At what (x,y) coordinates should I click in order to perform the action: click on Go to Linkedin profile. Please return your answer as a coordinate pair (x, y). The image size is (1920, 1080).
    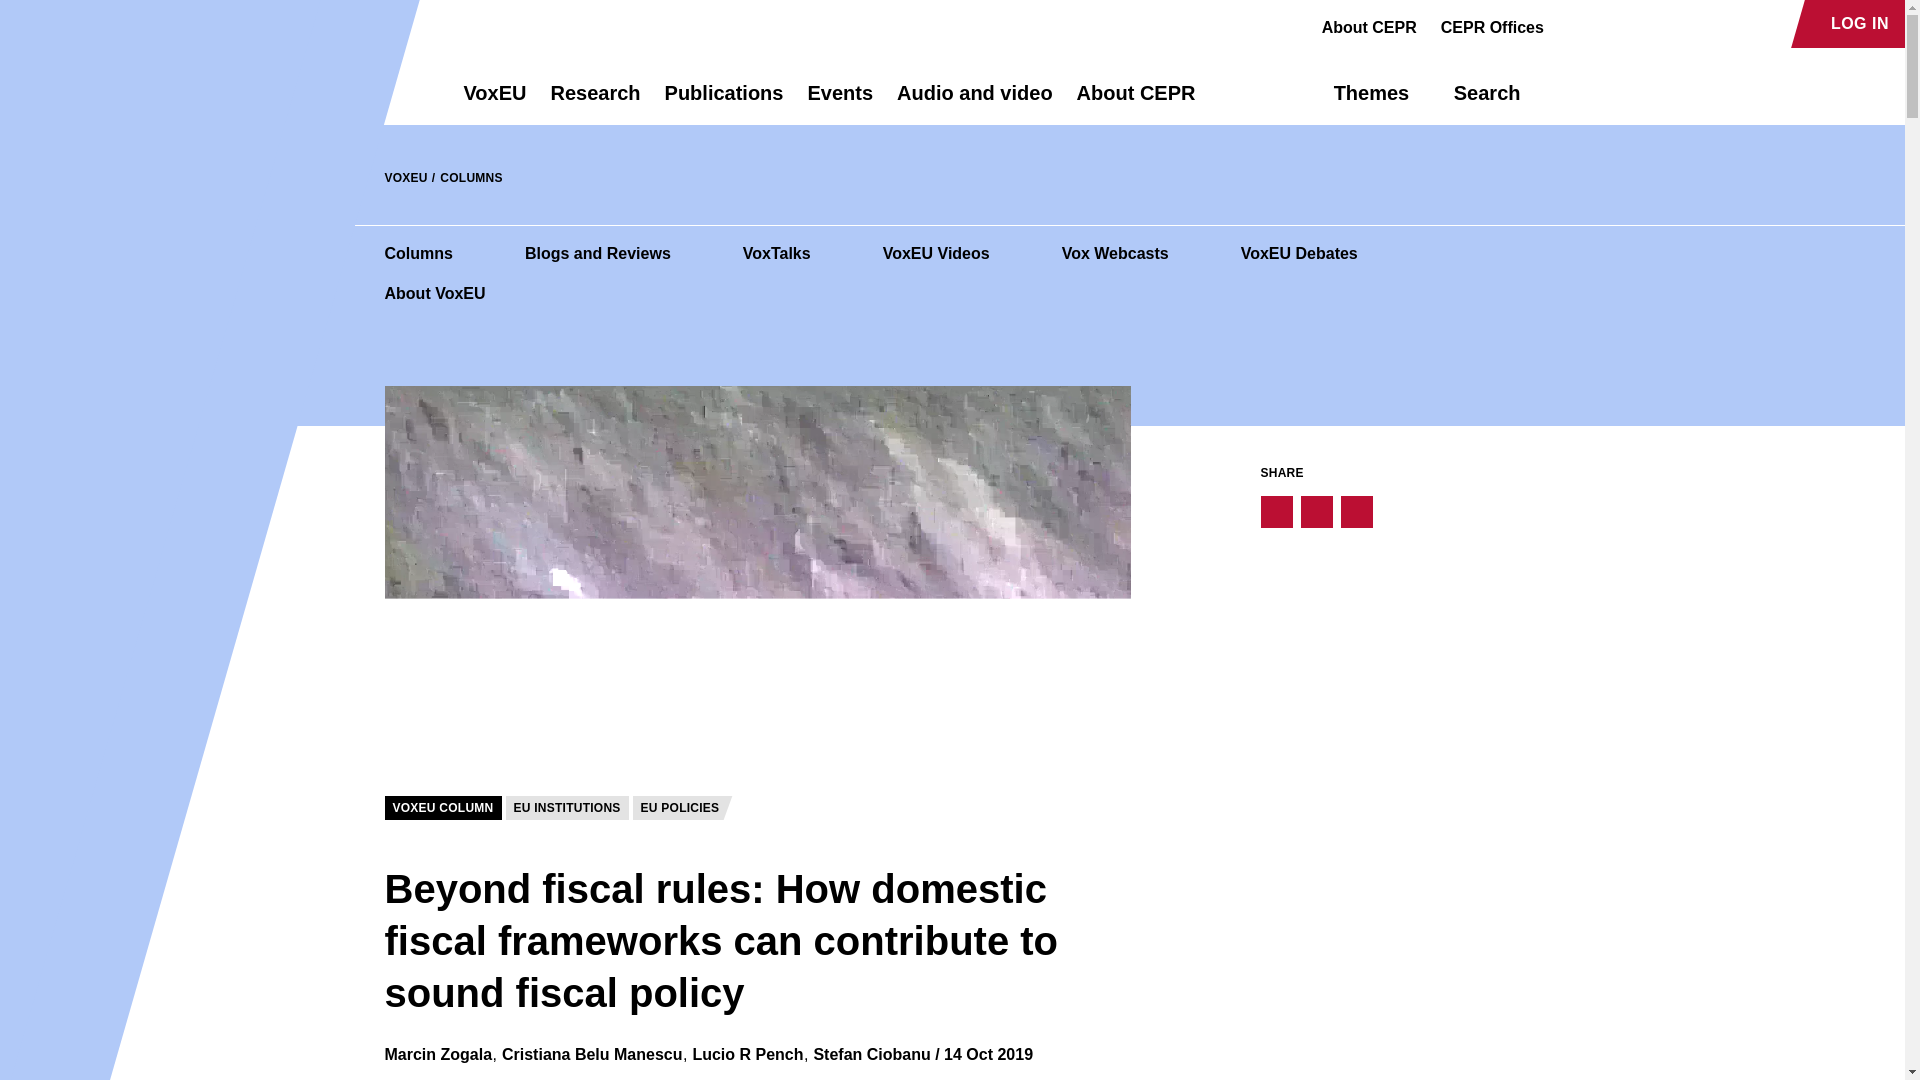
    Looking at the image, I should click on (1640, 24).